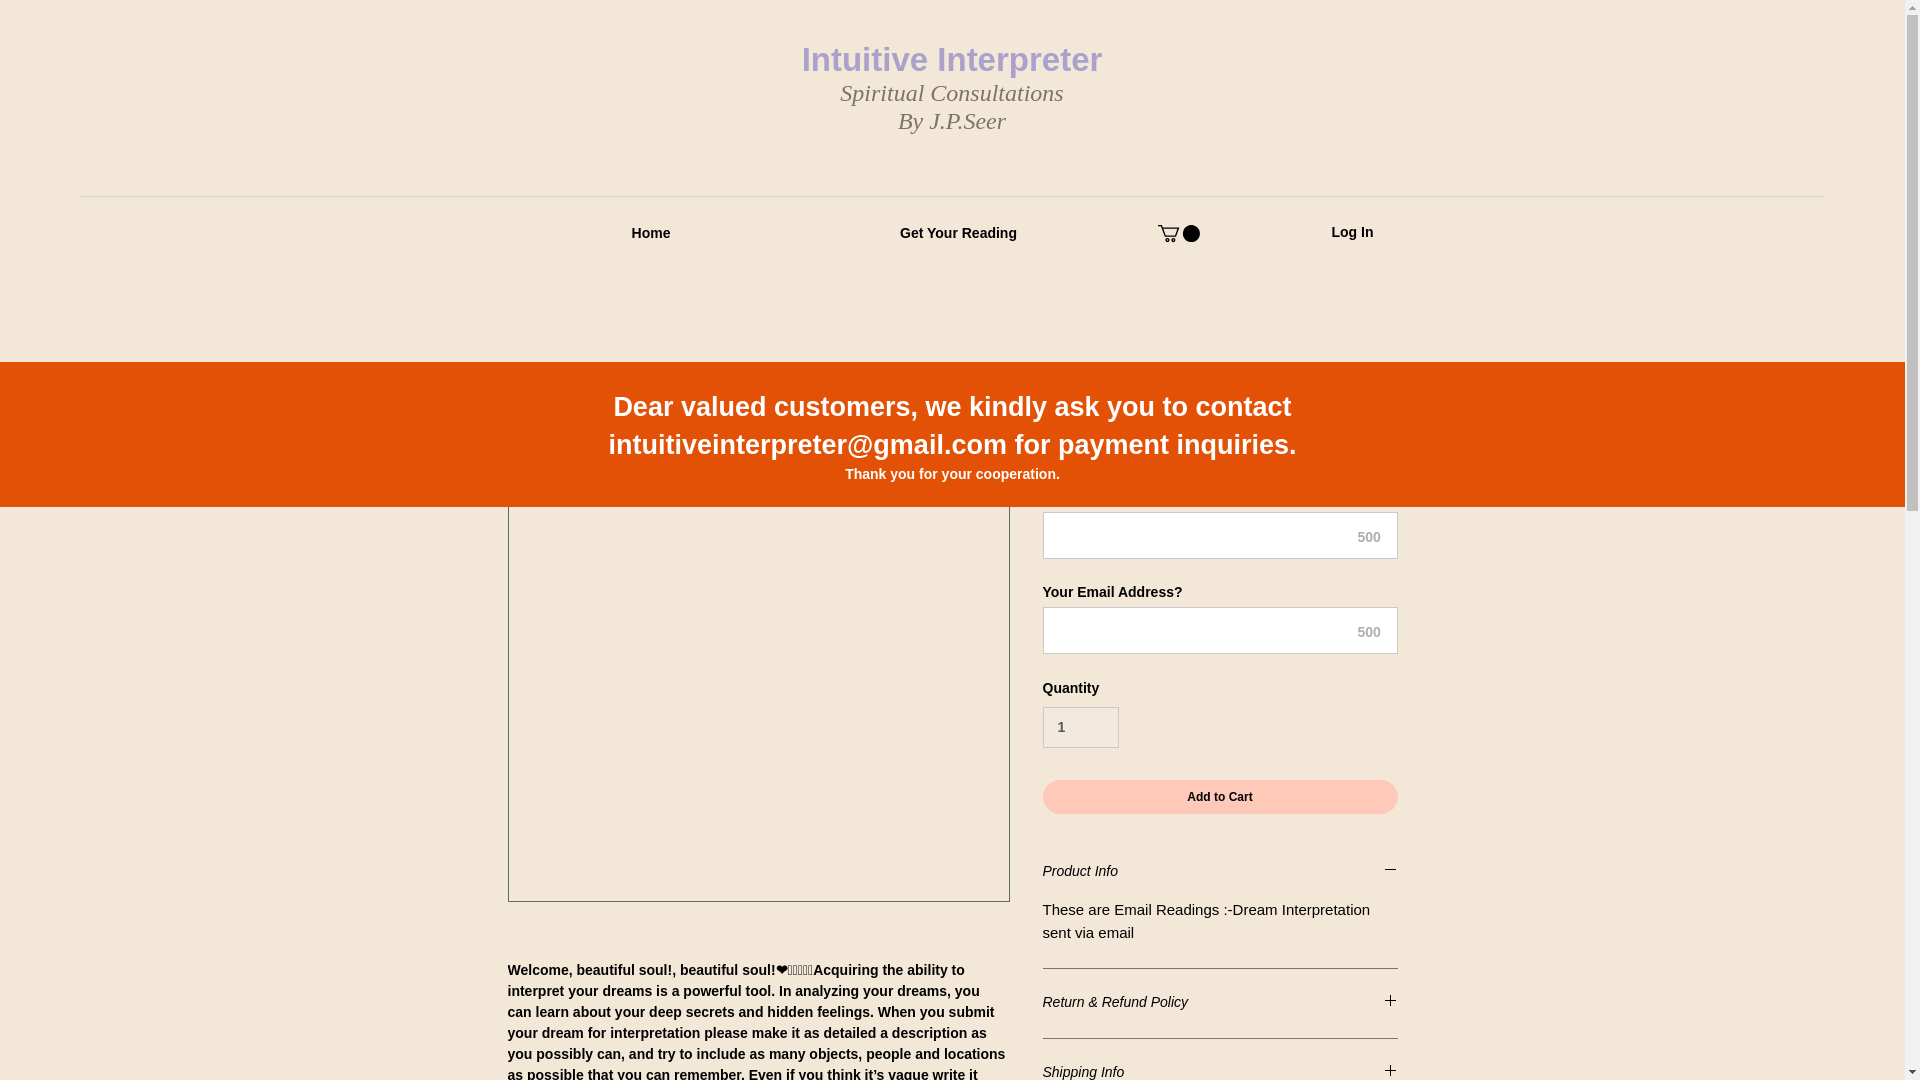 The height and width of the screenshot is (1080, 1920). What do you see at coordinates (652, 233) in the screenshot?
I see `Home` at bounding box center [652, 233].